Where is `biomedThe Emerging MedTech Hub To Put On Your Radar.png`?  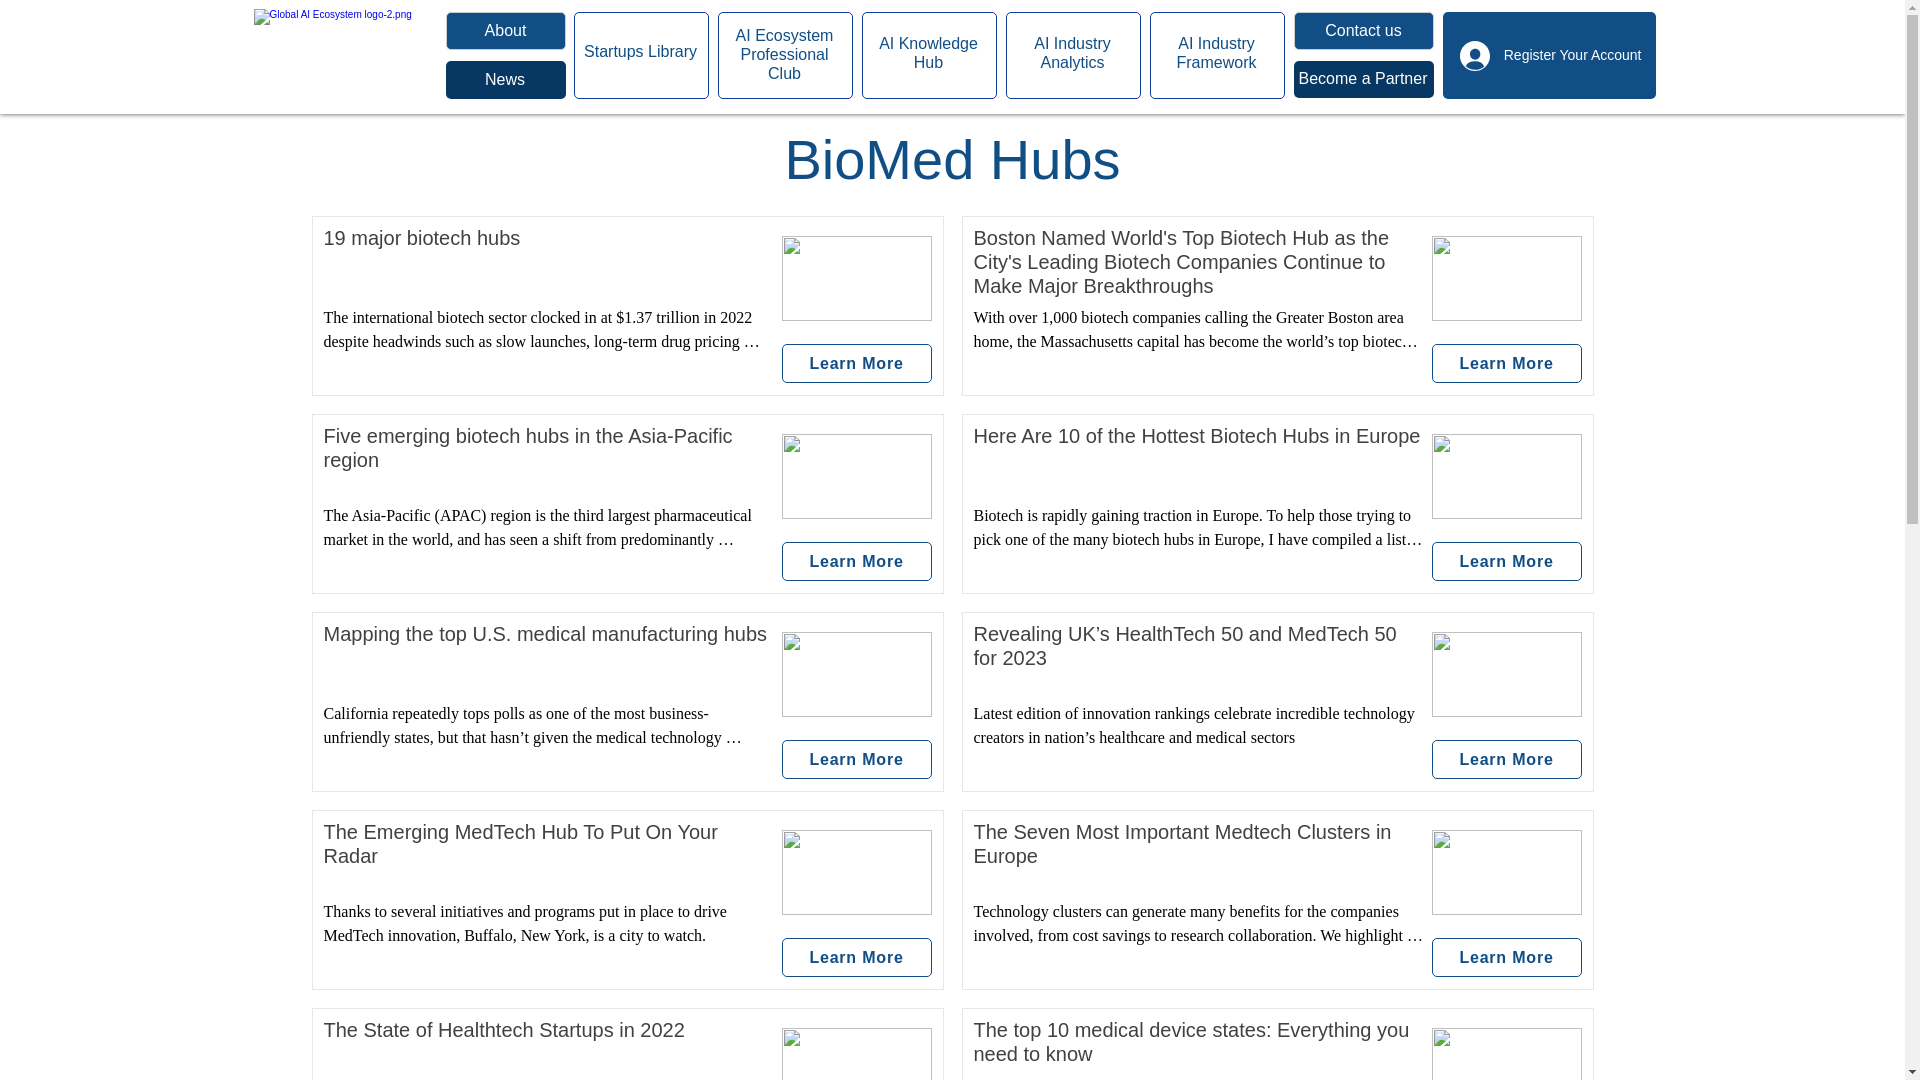
biomedThe Emerging MedTech Hub To Put On Your Radar.png is located at coordinates (856, 872).